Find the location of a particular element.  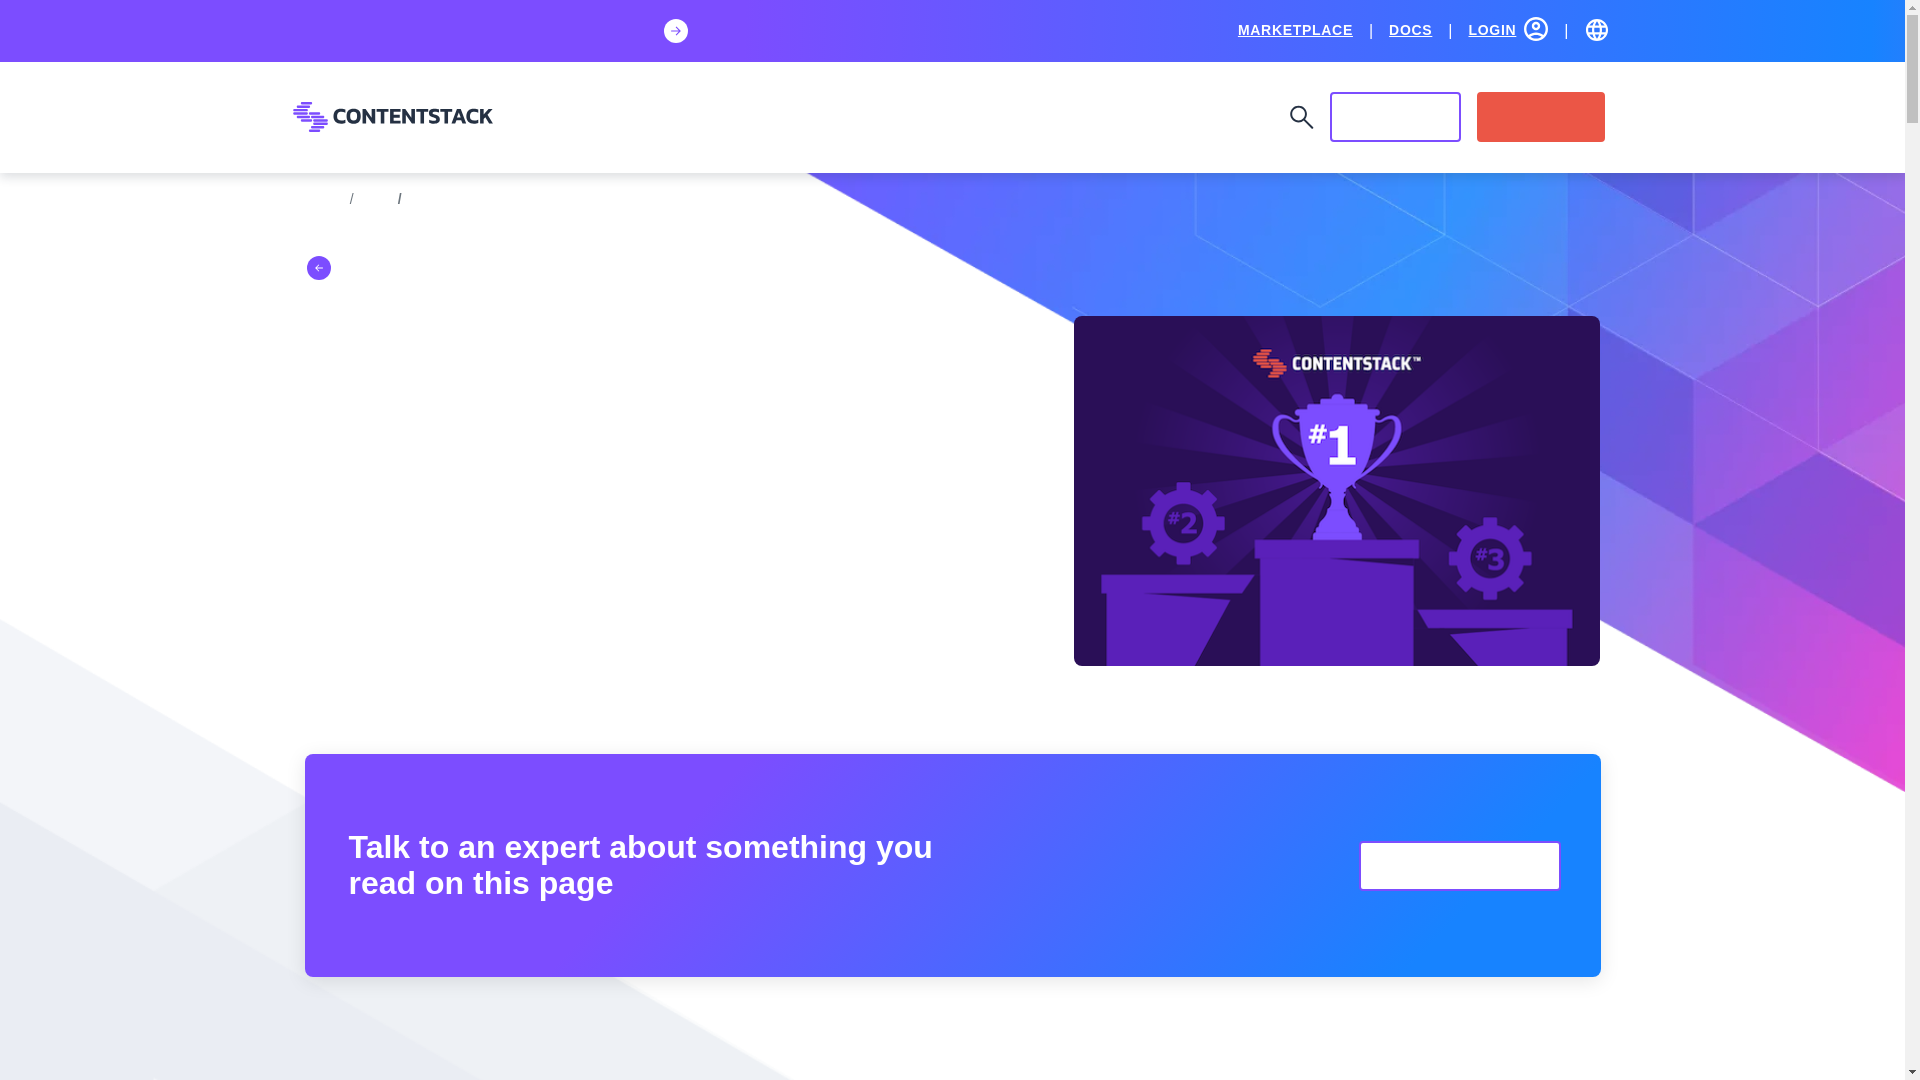

MARKETPLACE is located at coordinates (1296, 29).